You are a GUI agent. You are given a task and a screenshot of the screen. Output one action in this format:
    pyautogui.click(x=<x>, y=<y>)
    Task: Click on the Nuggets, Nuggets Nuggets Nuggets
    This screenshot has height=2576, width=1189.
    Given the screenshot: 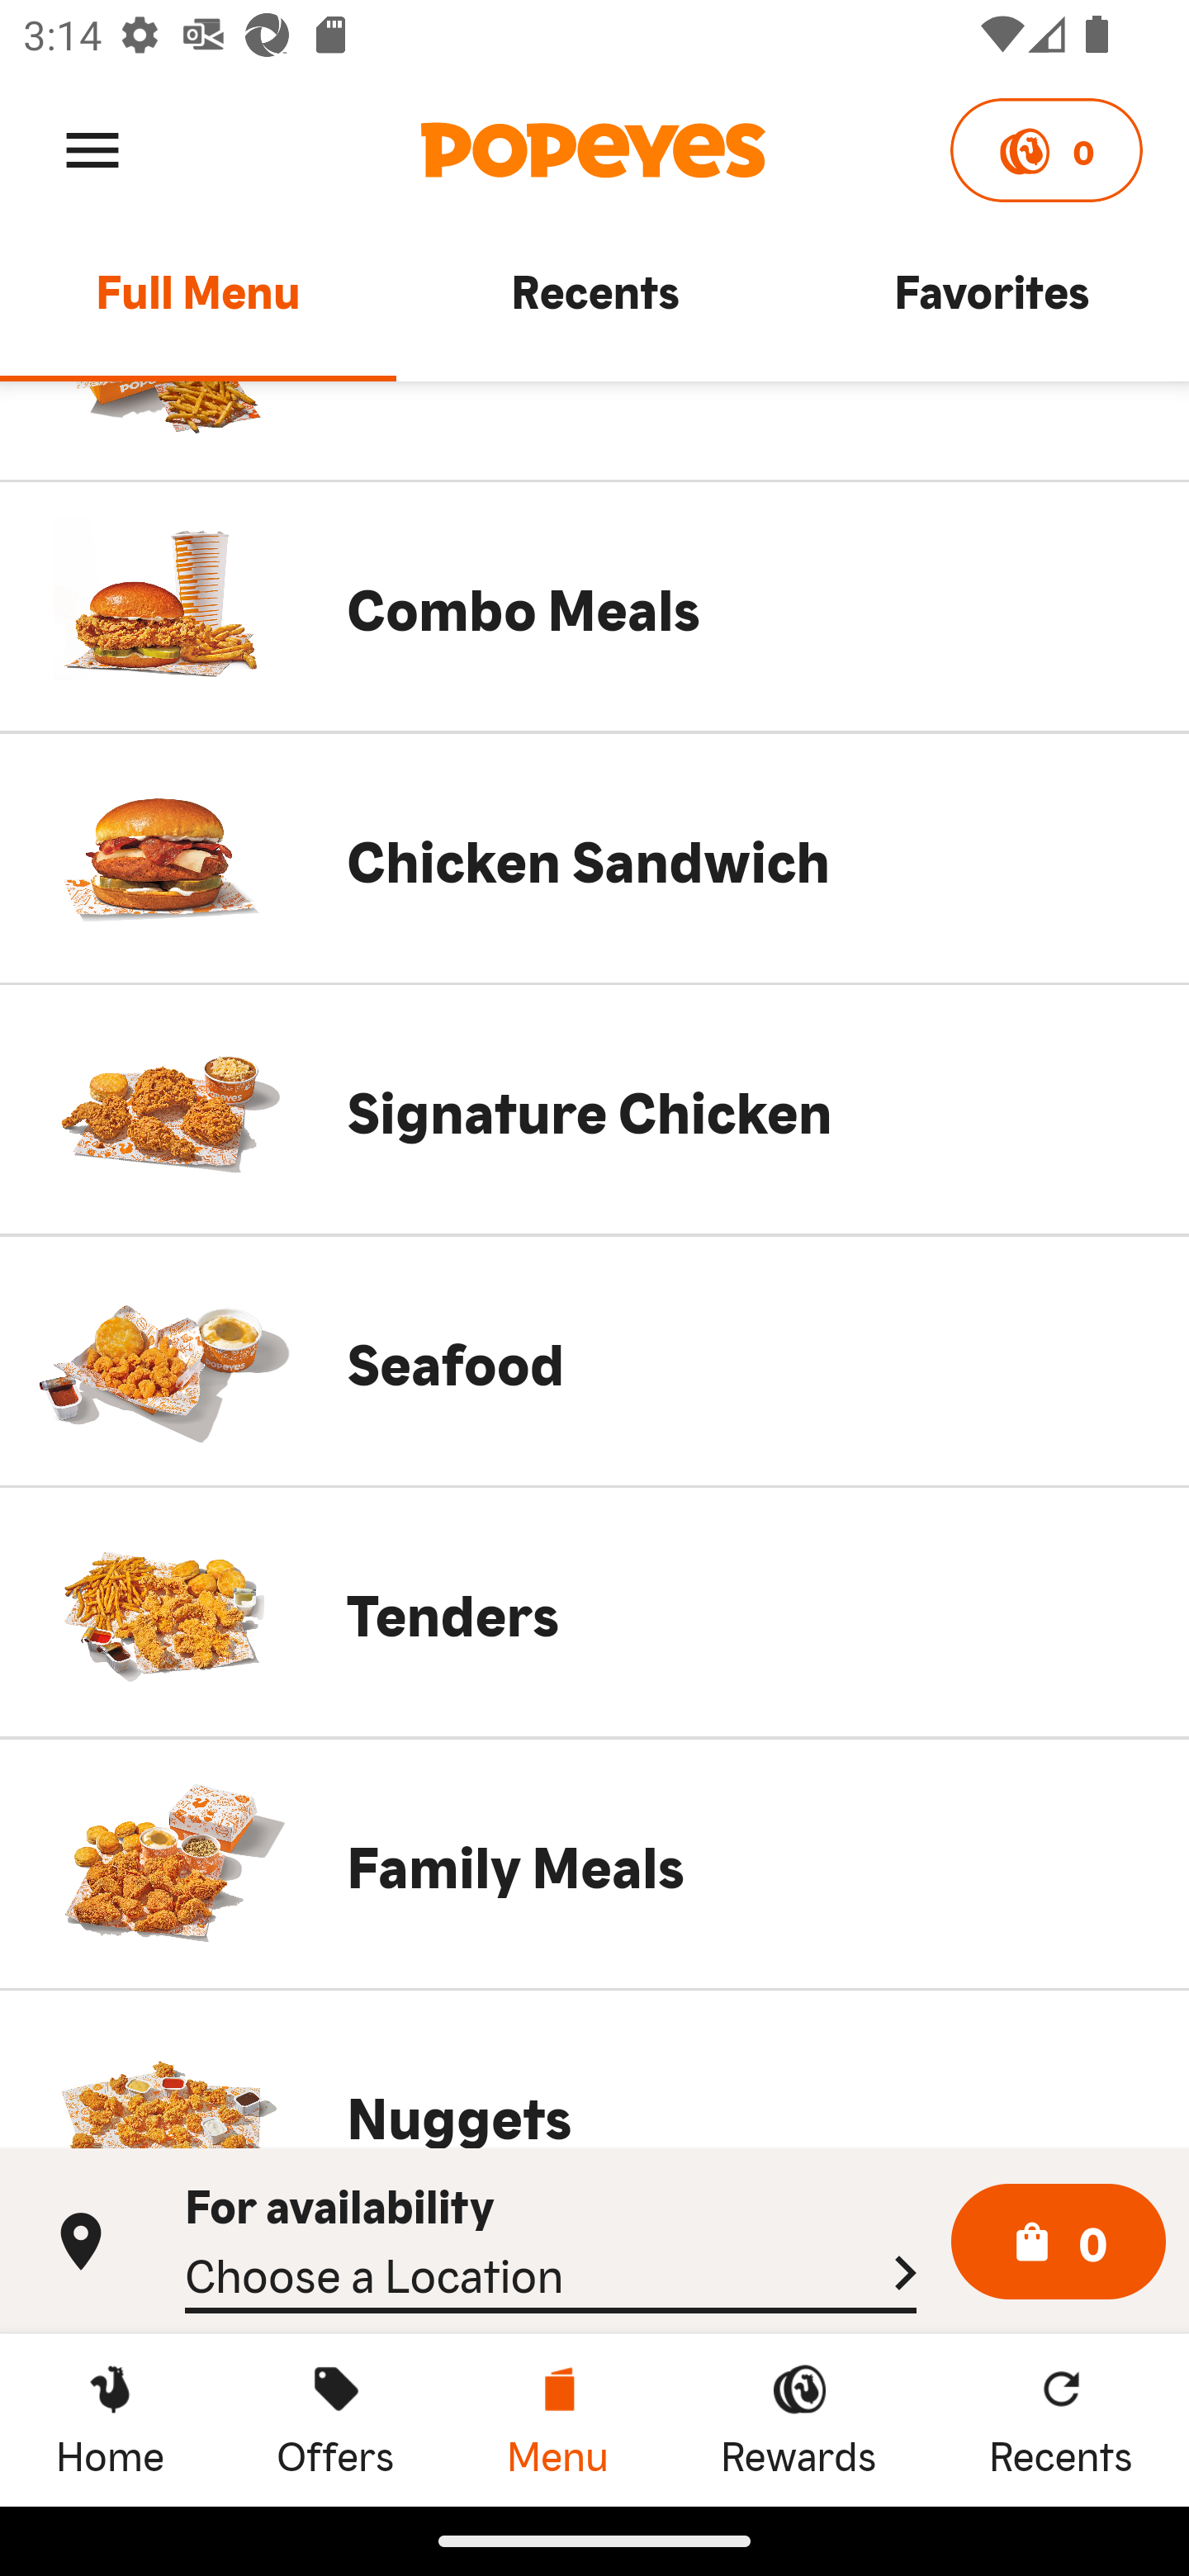 What is the action you would take?
    pyautogui.click(x=594, y=2069)
    